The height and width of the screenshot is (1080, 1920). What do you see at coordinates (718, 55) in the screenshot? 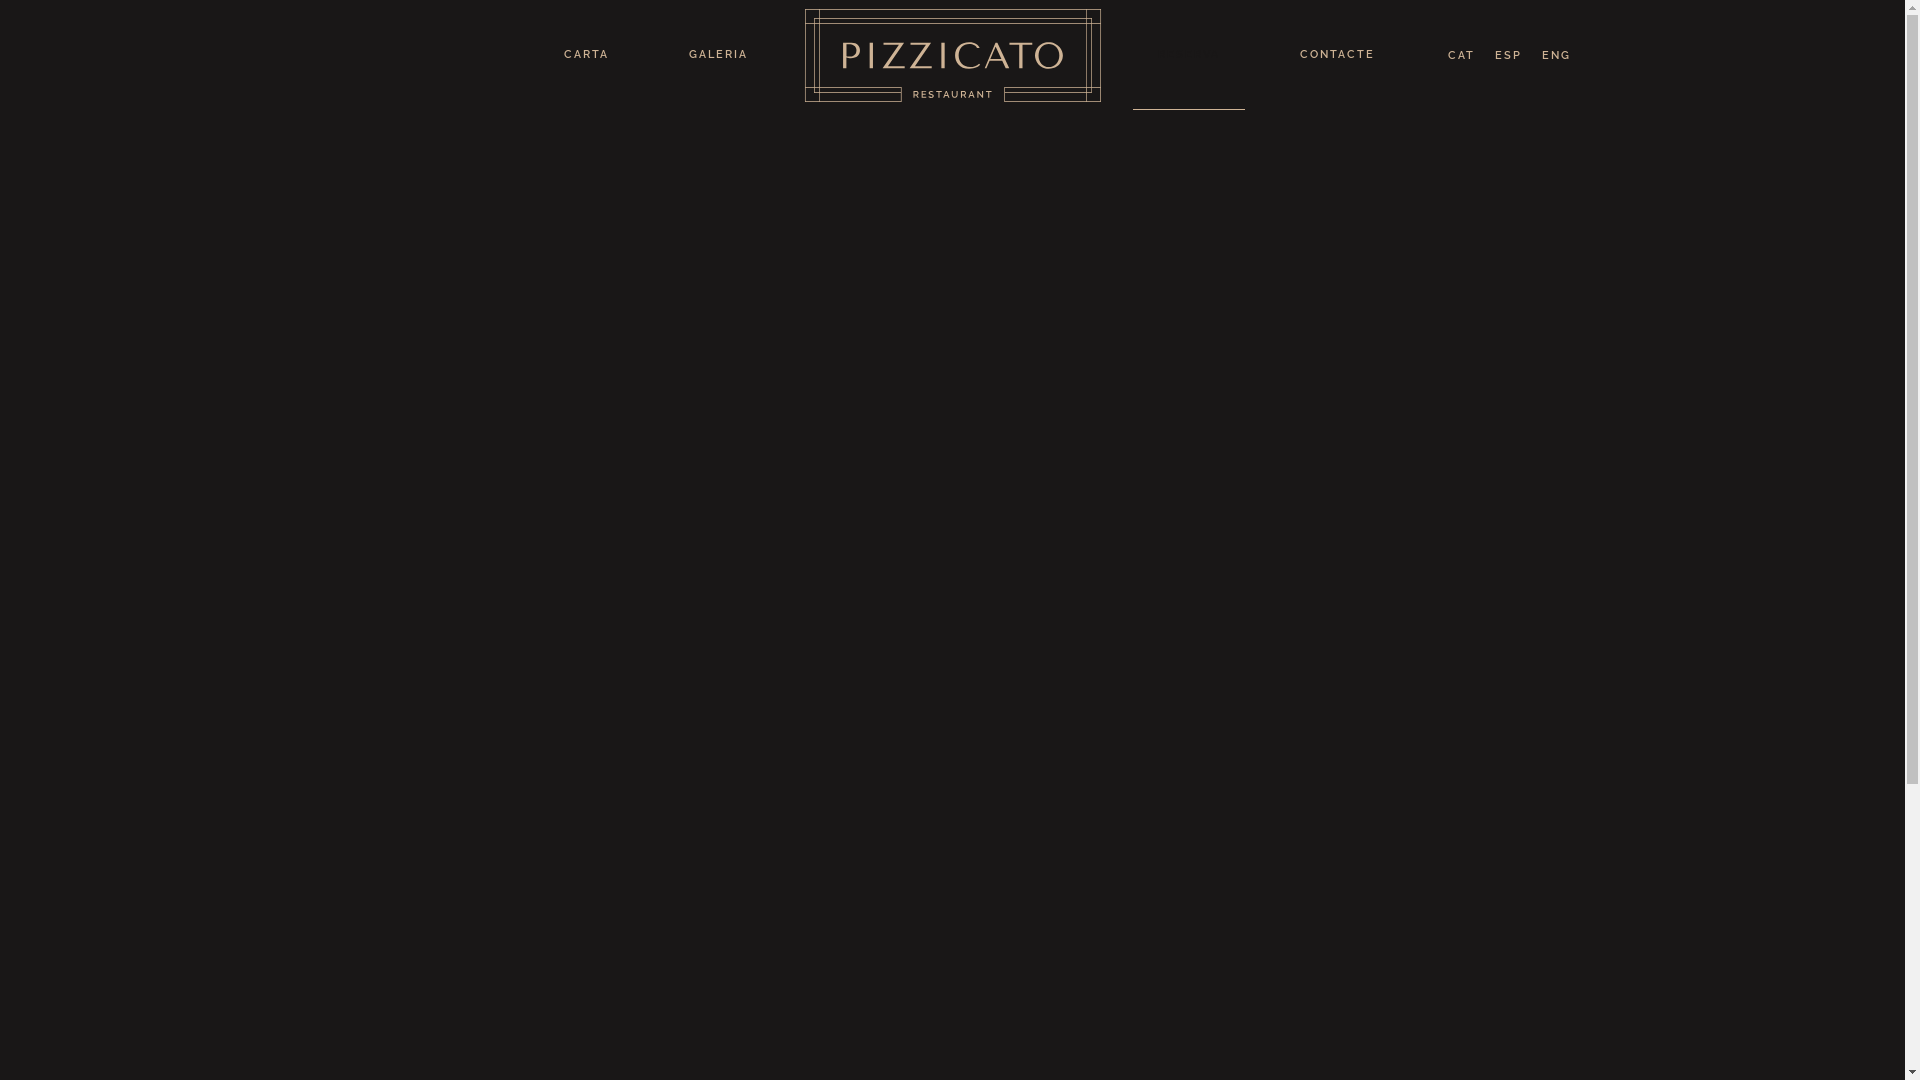
I see `GALERIA` at bounding box center [718, 55].